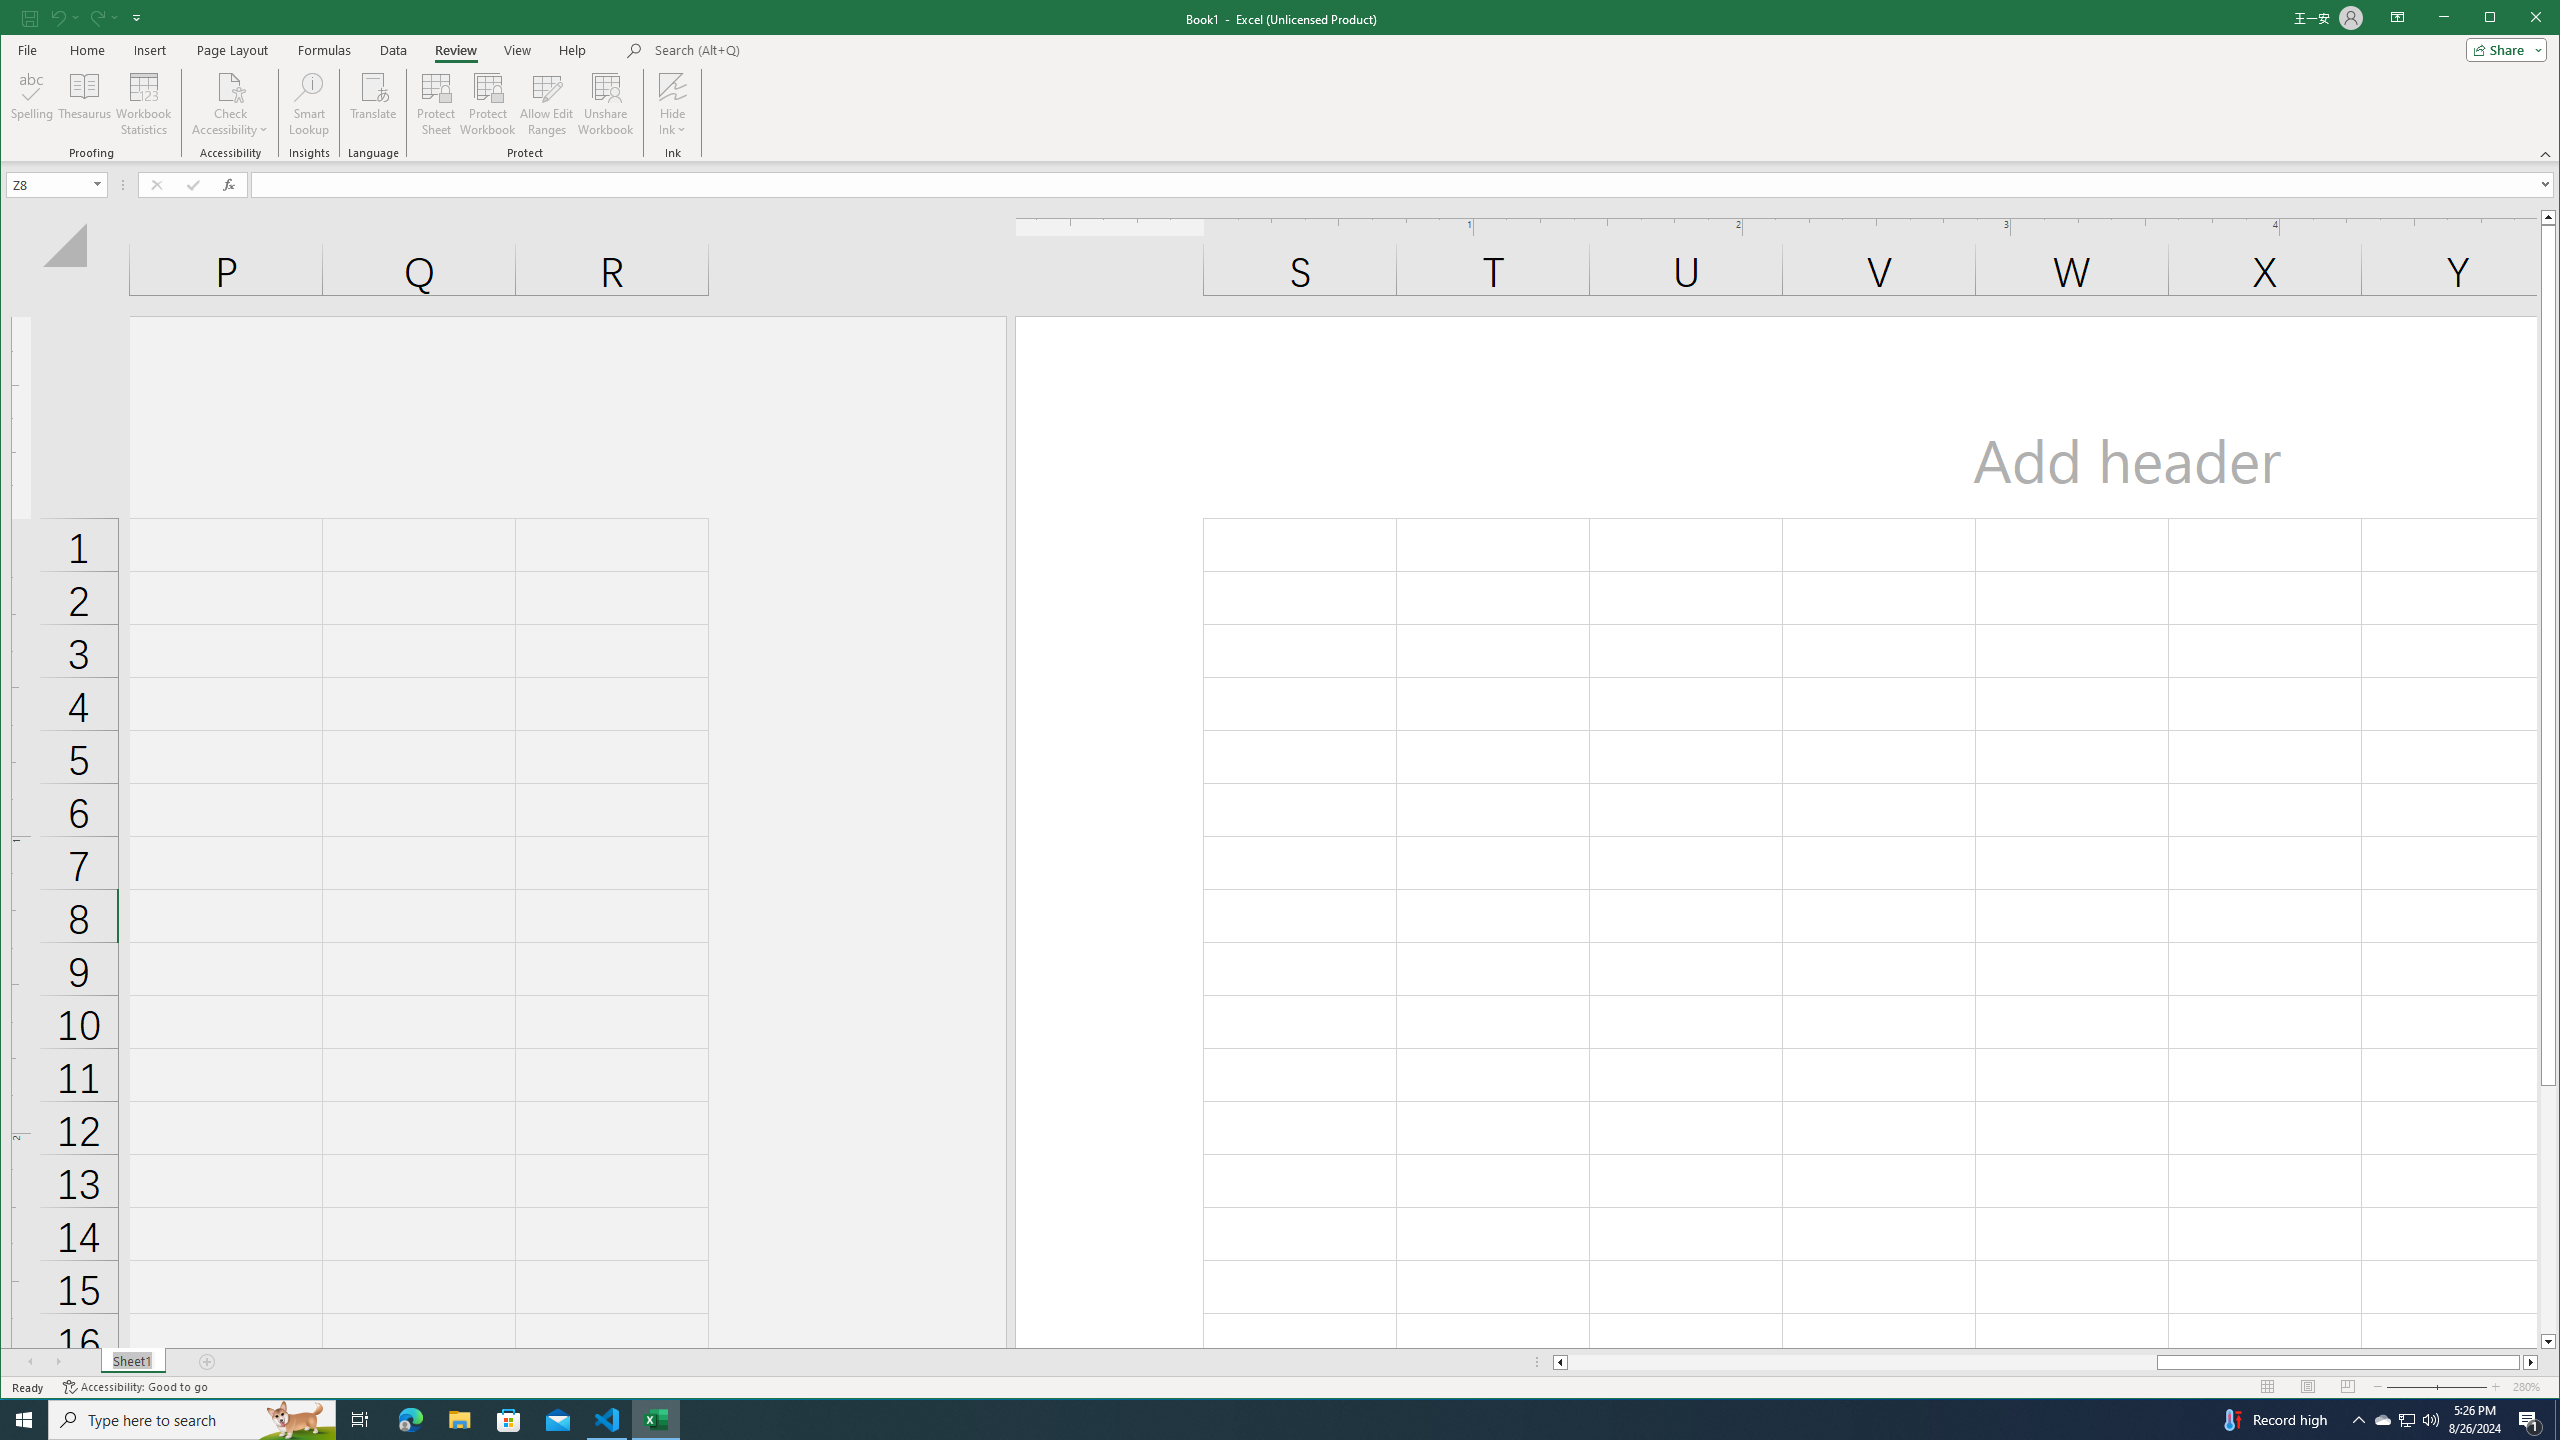 The image size is (2560, 1440). What do you see at coordinates (2430, 1420) in the screenshot?
I see `Q2790: 100%` at bounding box center [2430, 1420].